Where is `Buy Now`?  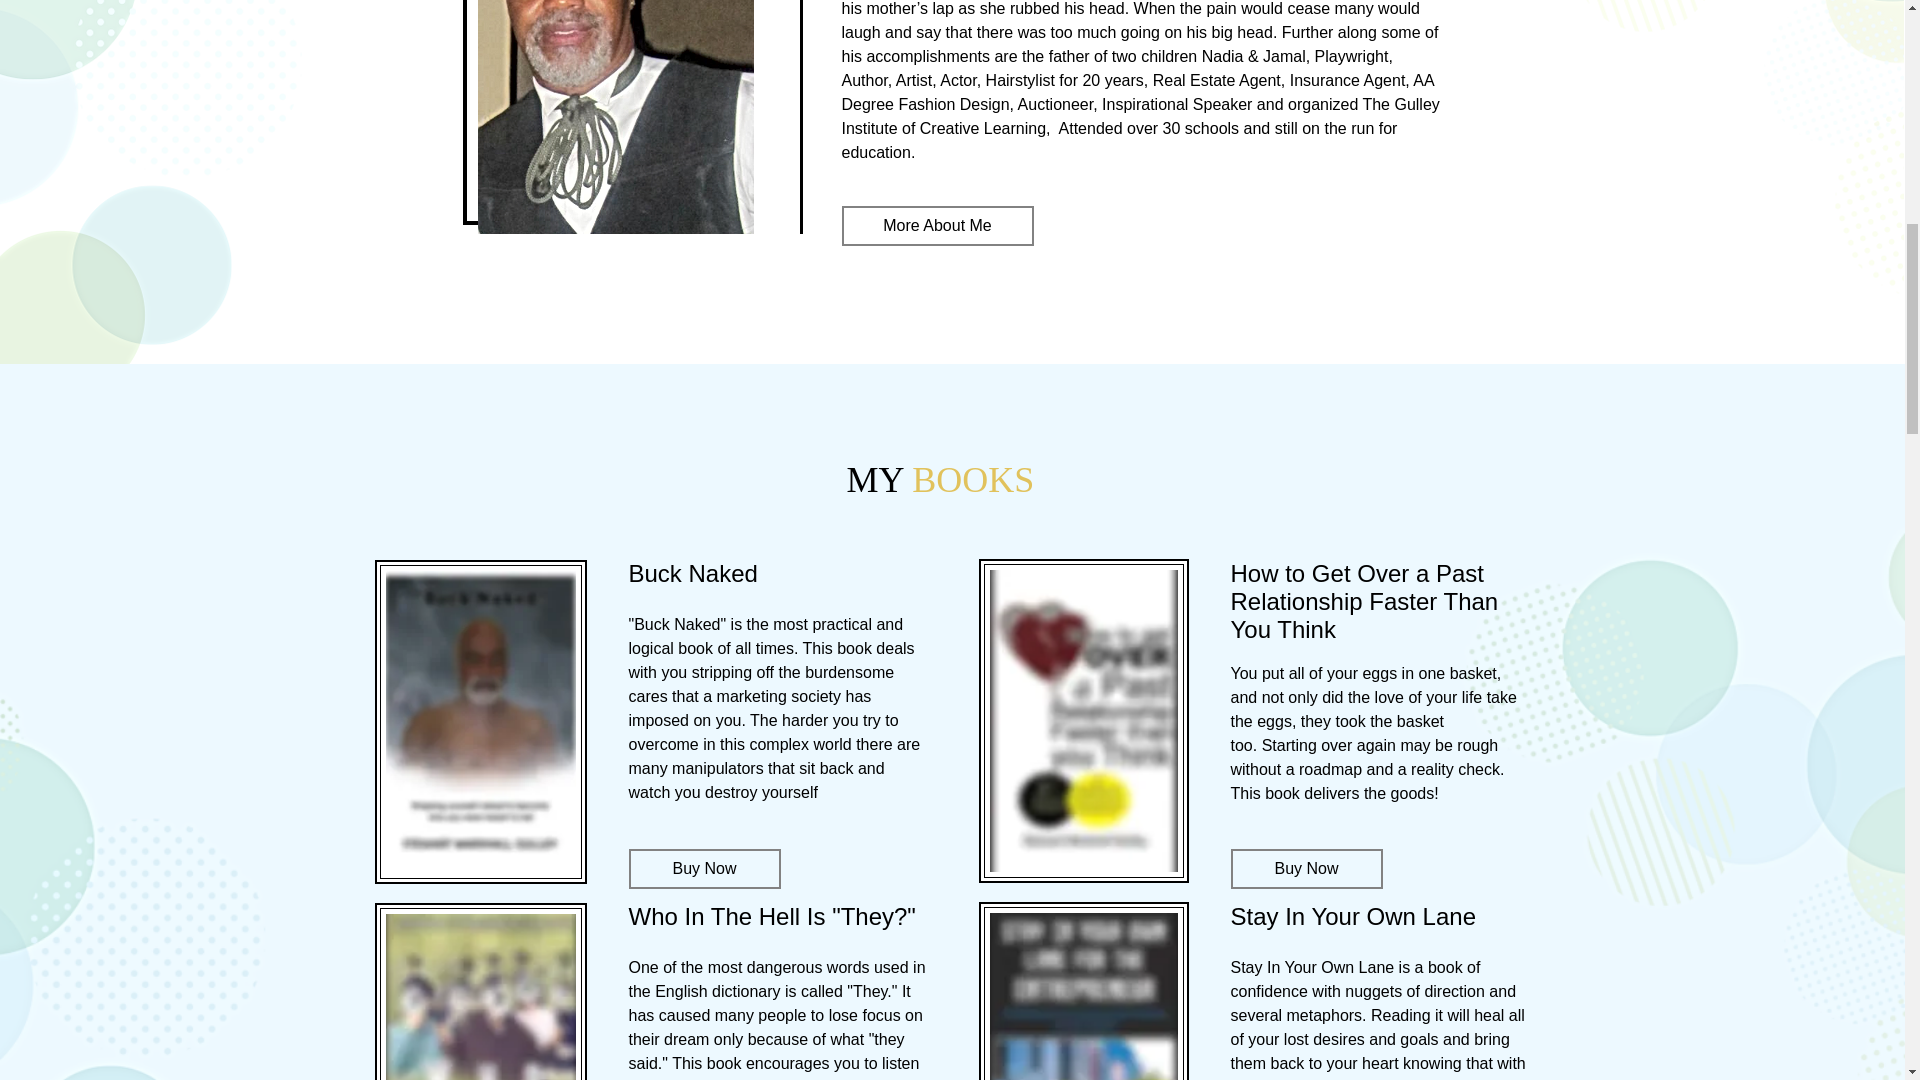 Buy Now is located at coordinates (703, 868).